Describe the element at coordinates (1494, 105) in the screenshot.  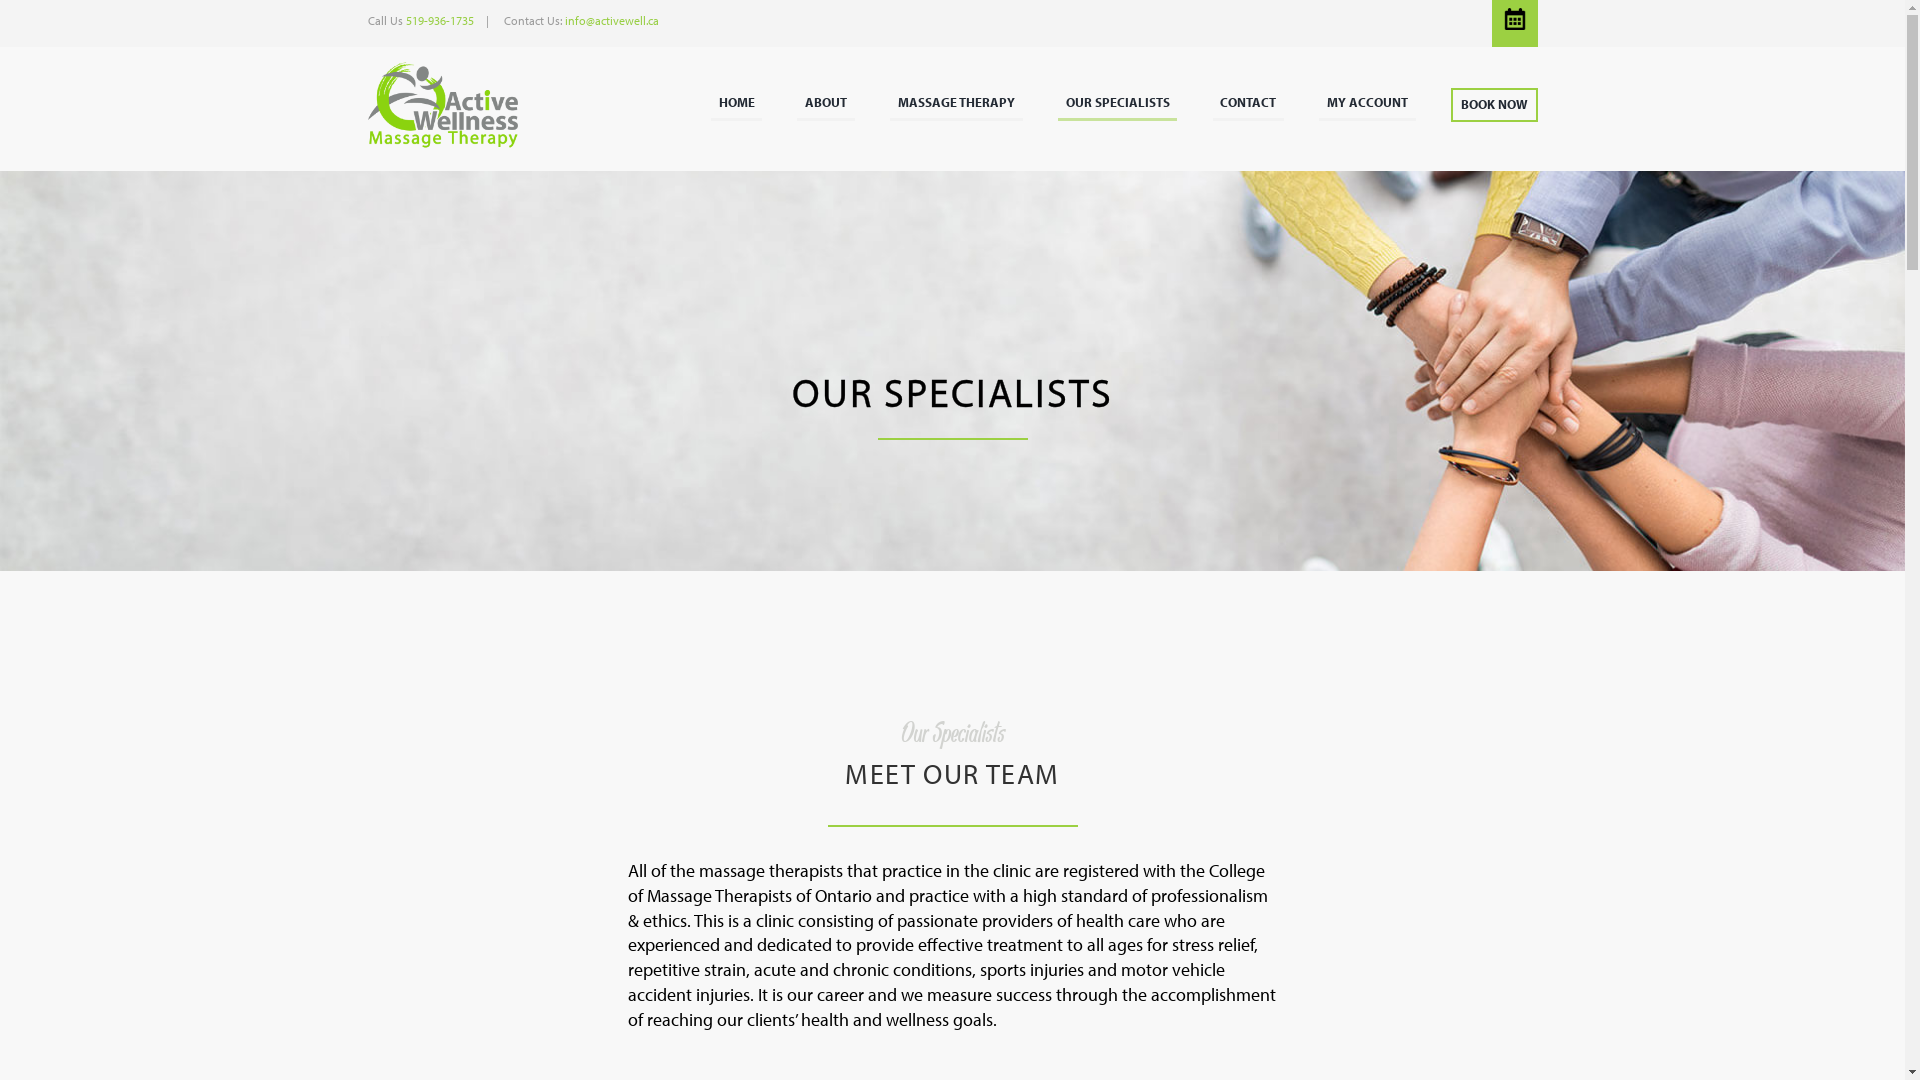
I see `BOOK NOW` at that location.